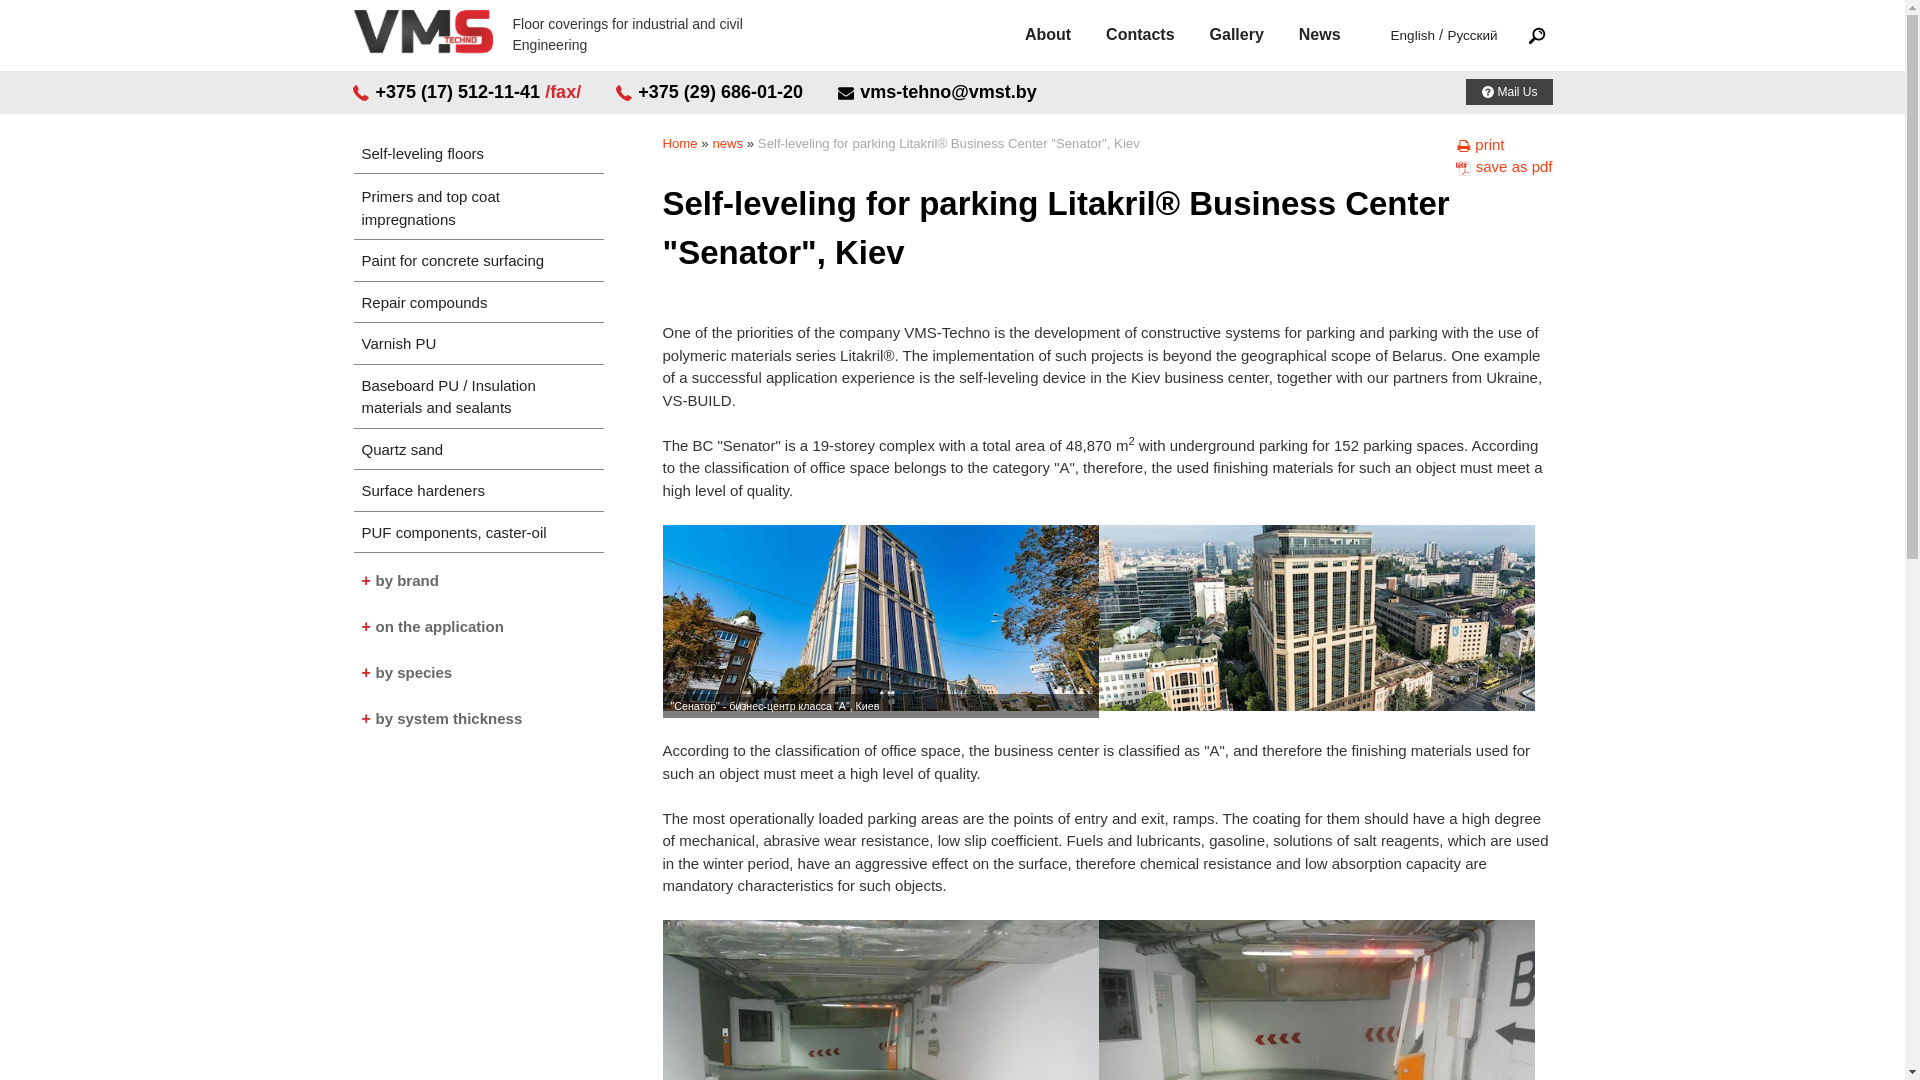 This screenshot has height=1080, width=1920. What do you see at coordinates (478, 304) in the screenshot?
I see `Repair compounds` at bounding box center [478, 304].